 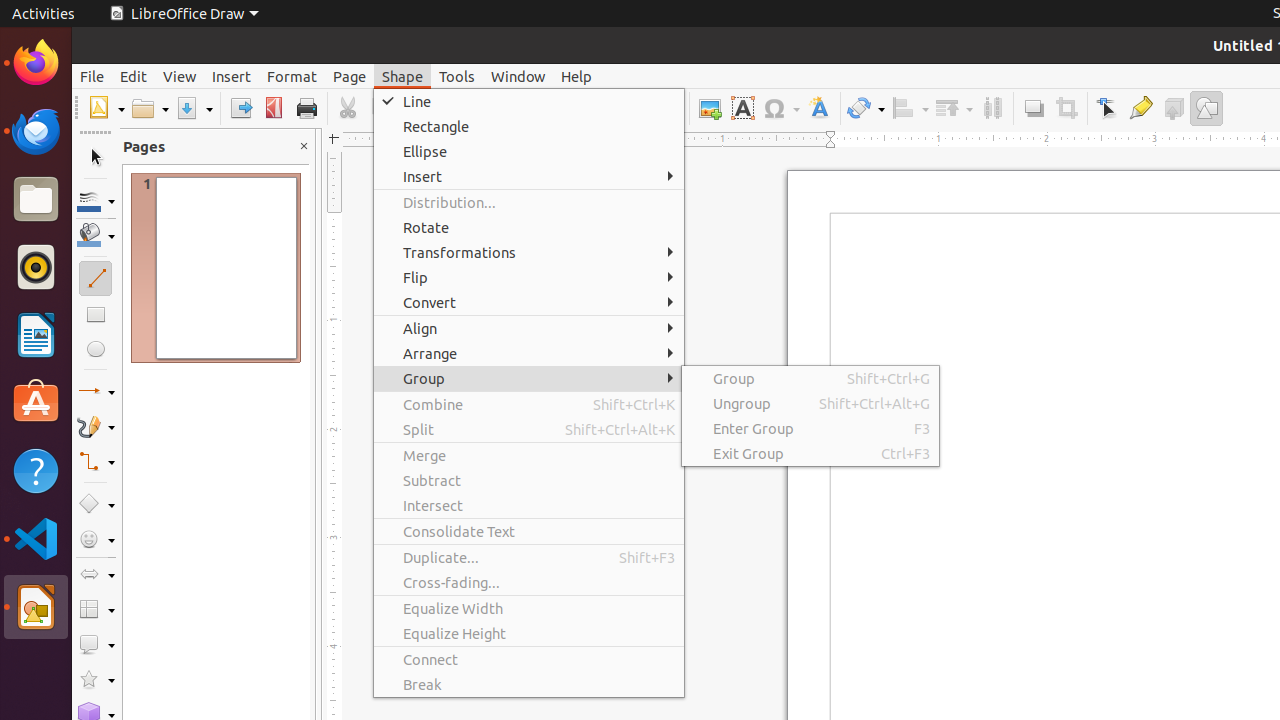 I want to click on Split, so click(x=529, y=430).